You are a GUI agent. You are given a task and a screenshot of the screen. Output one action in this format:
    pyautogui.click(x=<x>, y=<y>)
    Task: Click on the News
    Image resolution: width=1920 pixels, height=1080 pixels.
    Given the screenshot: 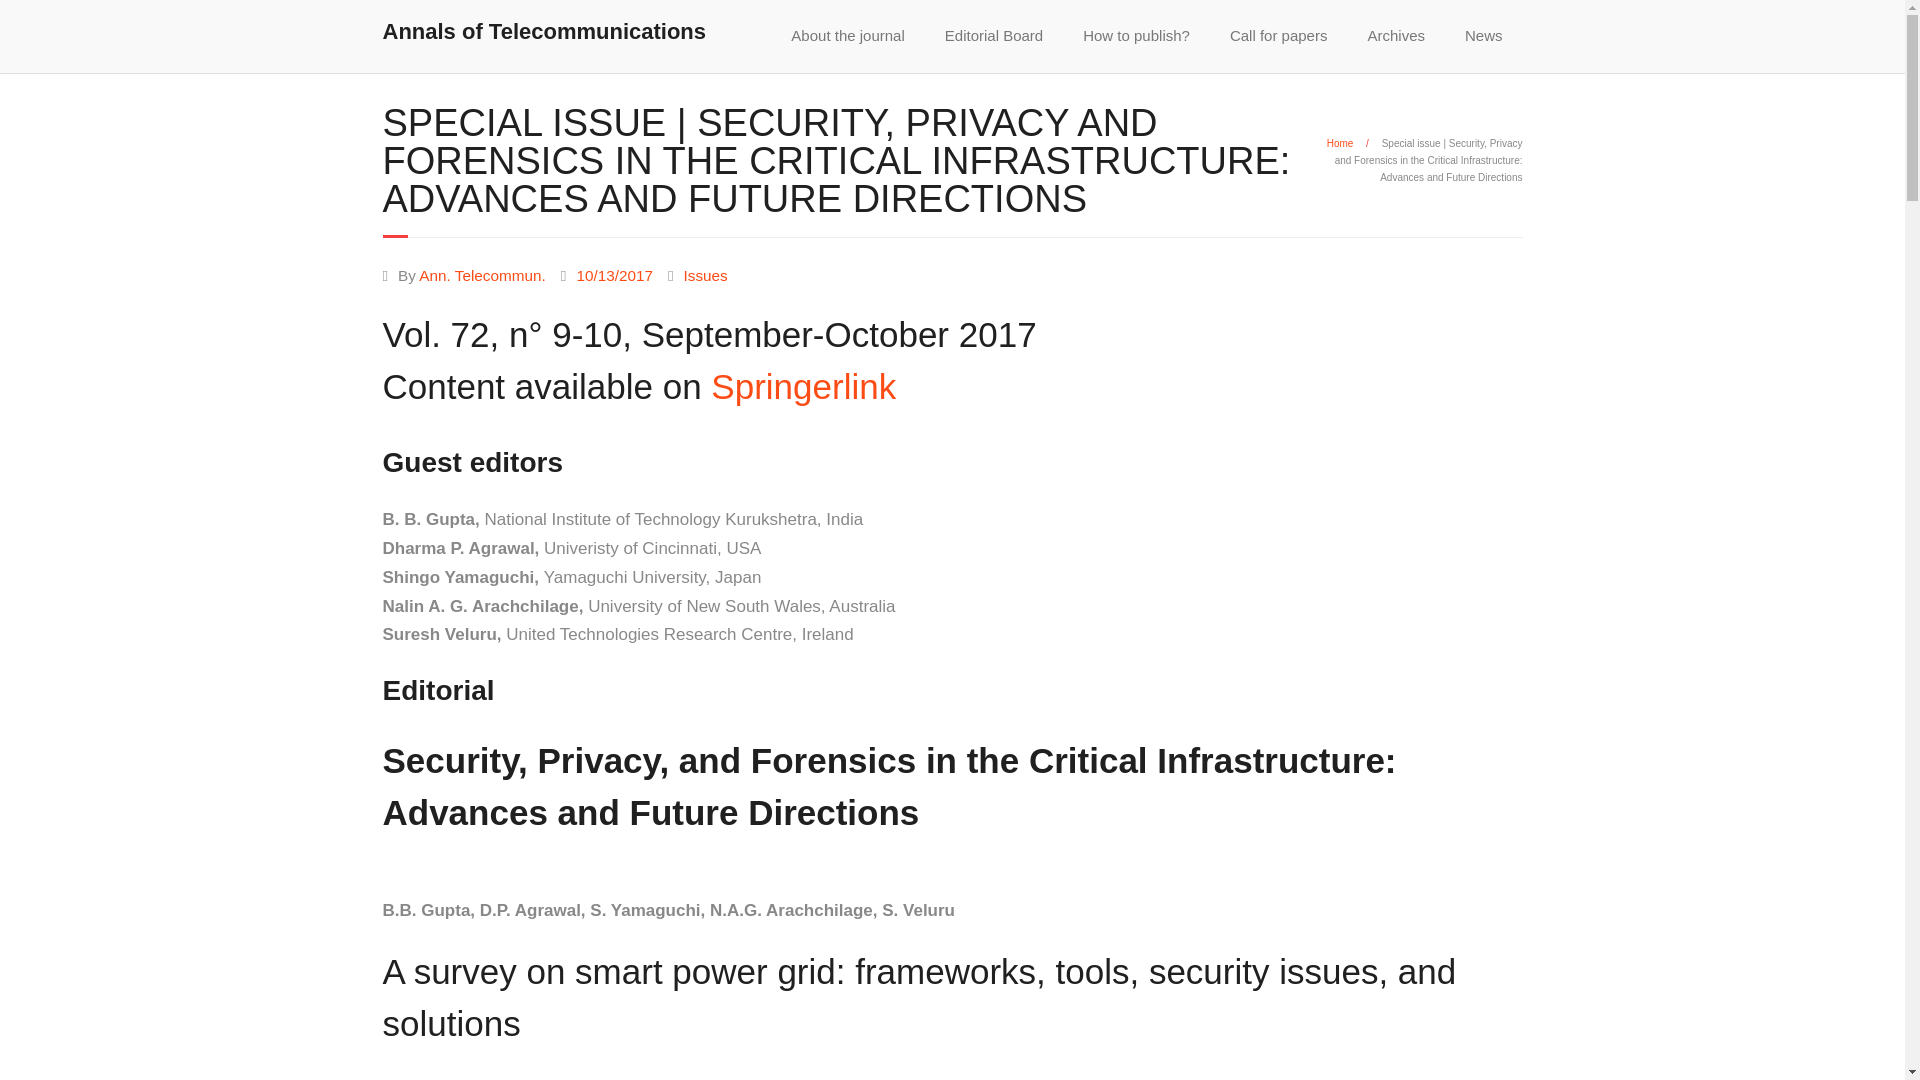 What is the action you would take?
    pyautogui.click(x=1484, y=36)
    